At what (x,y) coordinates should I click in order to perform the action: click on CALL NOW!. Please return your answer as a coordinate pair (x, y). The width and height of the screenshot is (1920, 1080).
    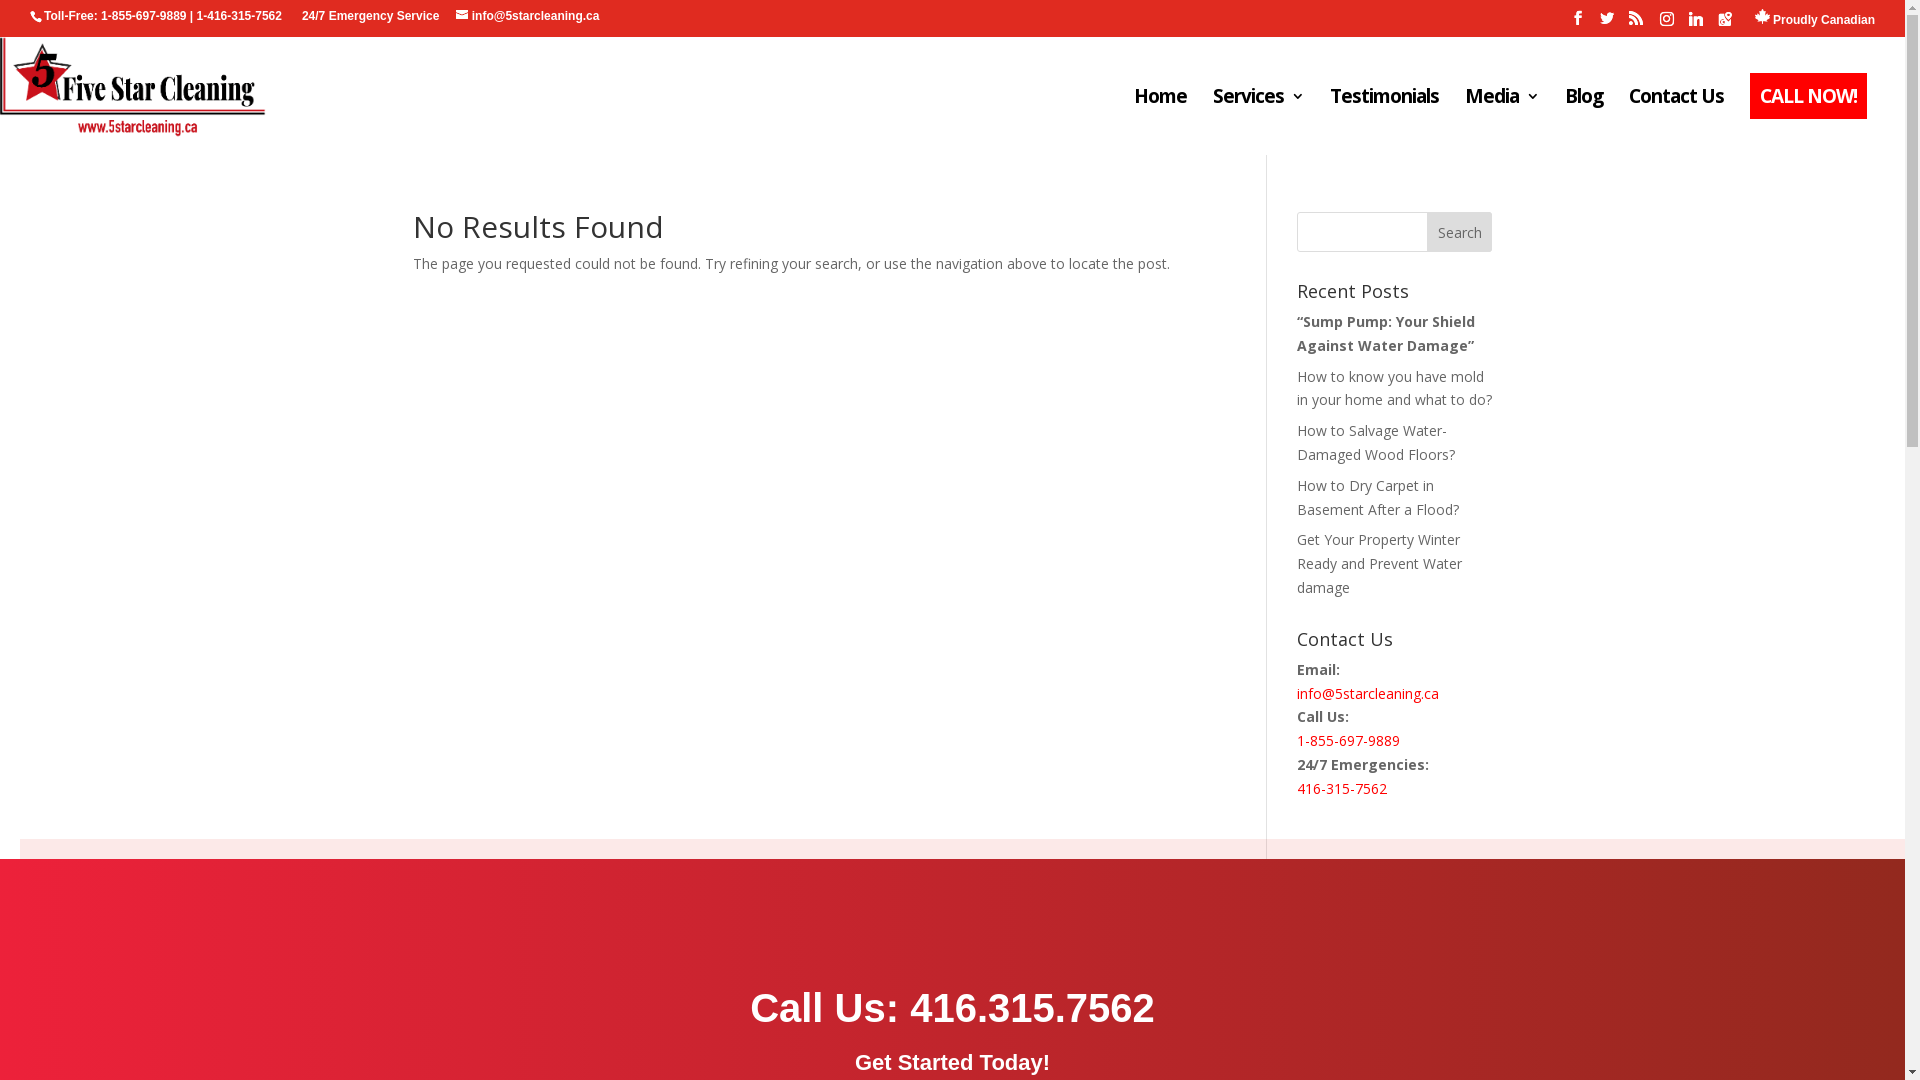
    Looking at the image, I should click on (1808, 121).